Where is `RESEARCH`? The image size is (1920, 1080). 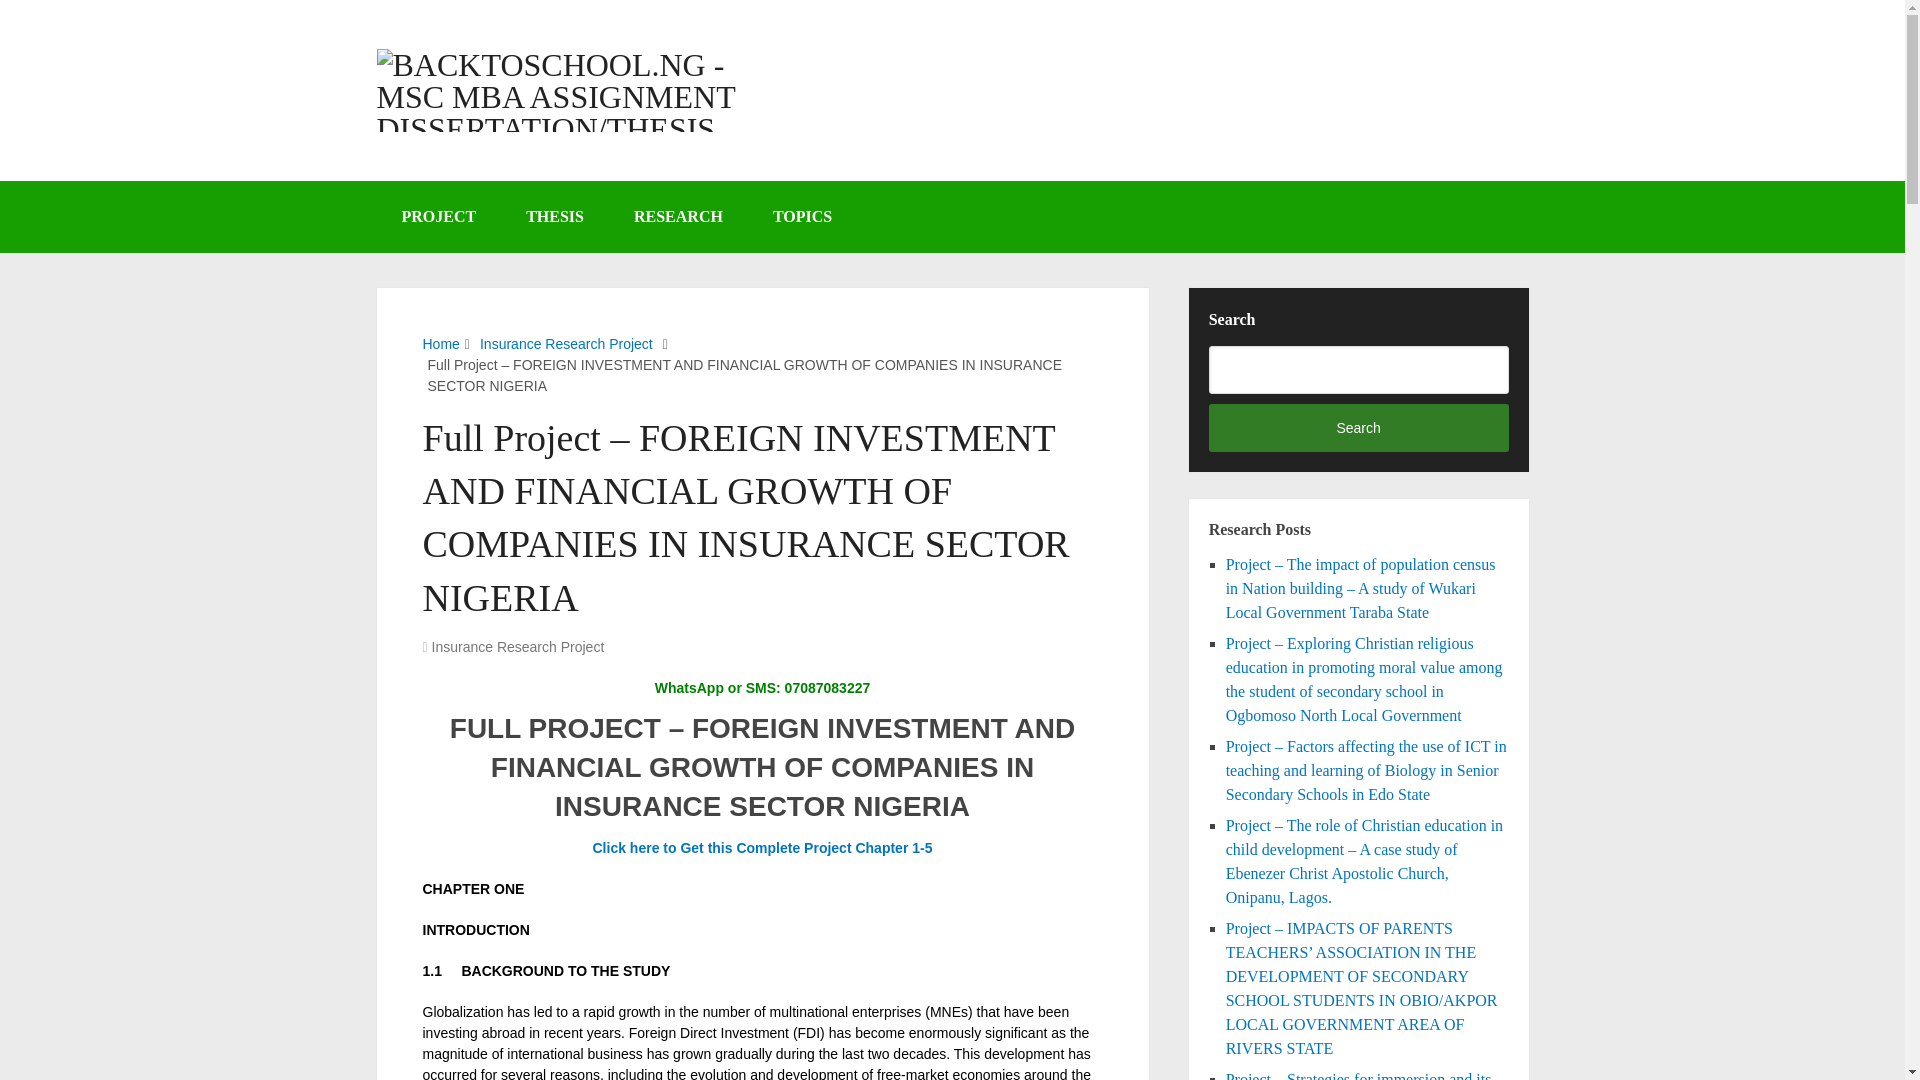 RESEARCH is located at coordinates (678, 216).